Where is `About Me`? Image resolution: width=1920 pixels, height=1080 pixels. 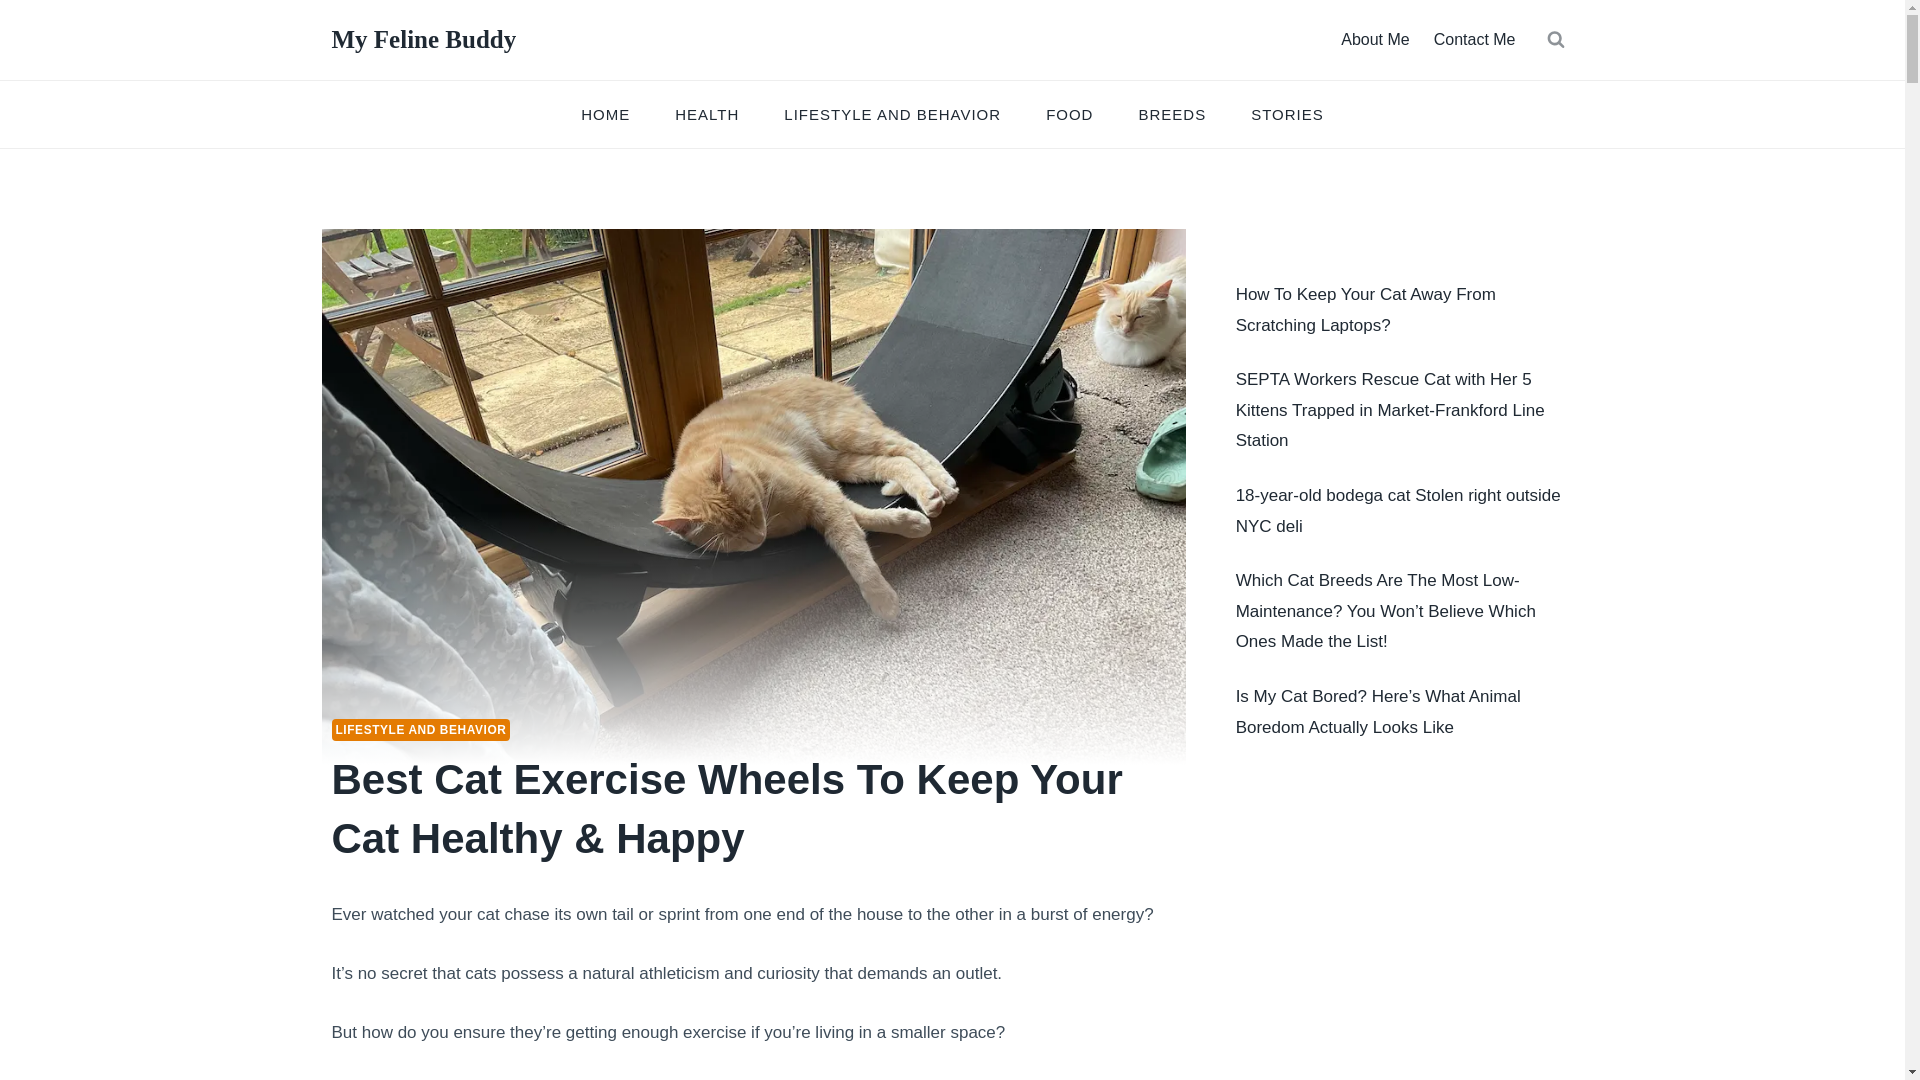 About Me is located at coordinates (1374, 40).